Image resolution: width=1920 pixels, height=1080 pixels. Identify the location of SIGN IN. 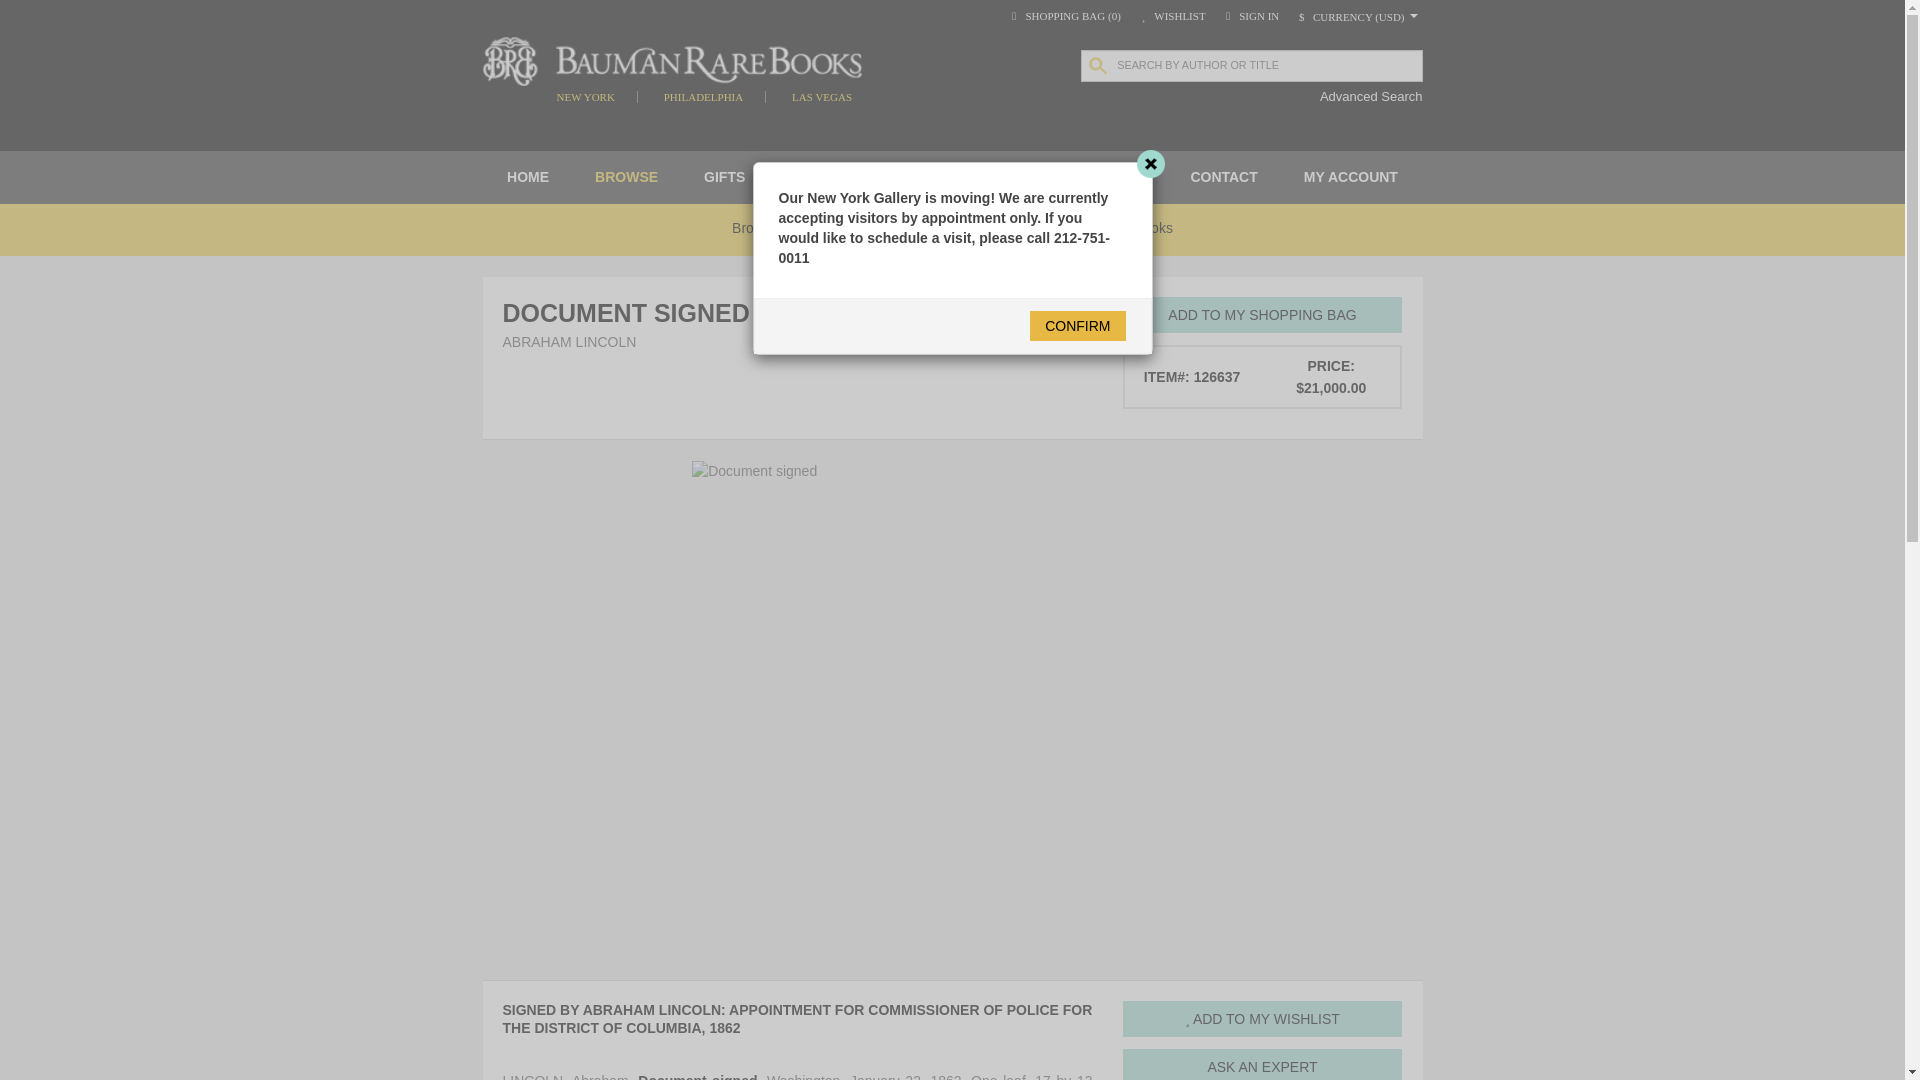
(1250, 15).